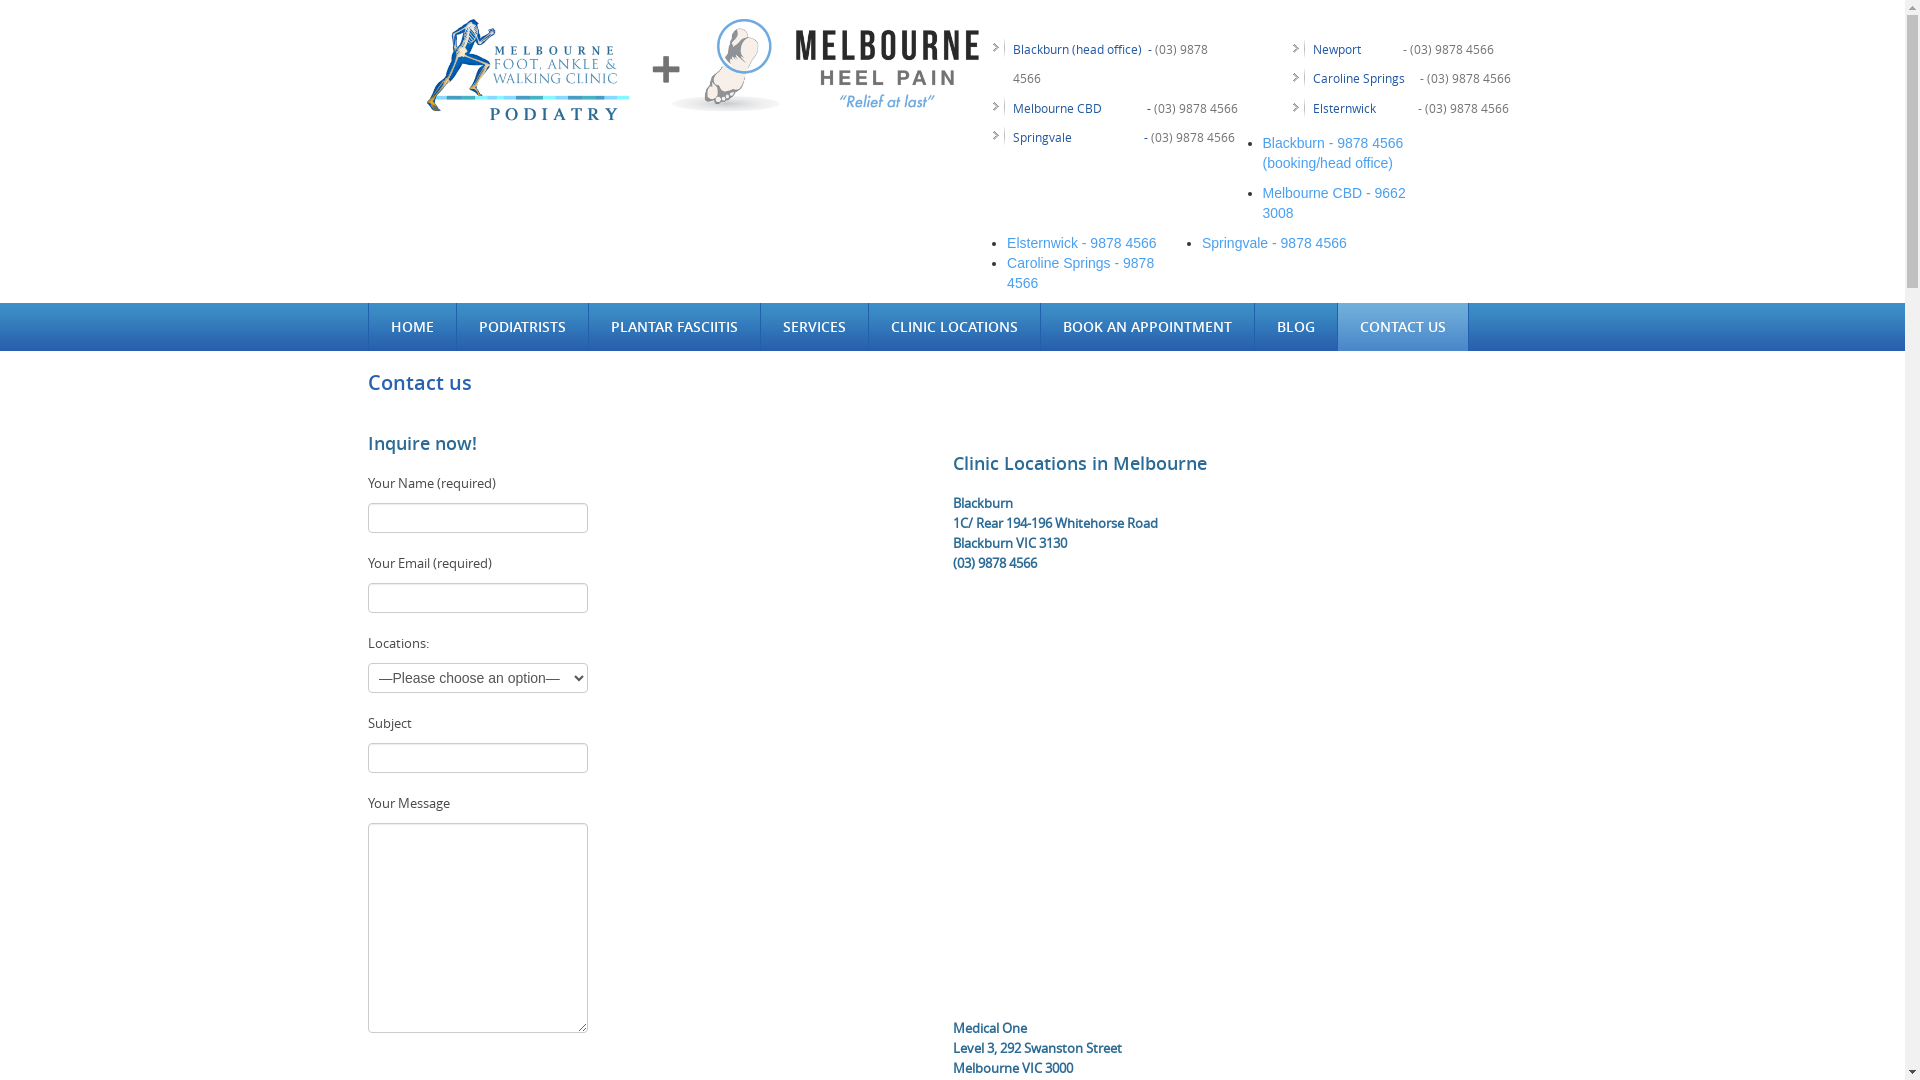  I want to click on PODIATRISTS, so click(522, 327).